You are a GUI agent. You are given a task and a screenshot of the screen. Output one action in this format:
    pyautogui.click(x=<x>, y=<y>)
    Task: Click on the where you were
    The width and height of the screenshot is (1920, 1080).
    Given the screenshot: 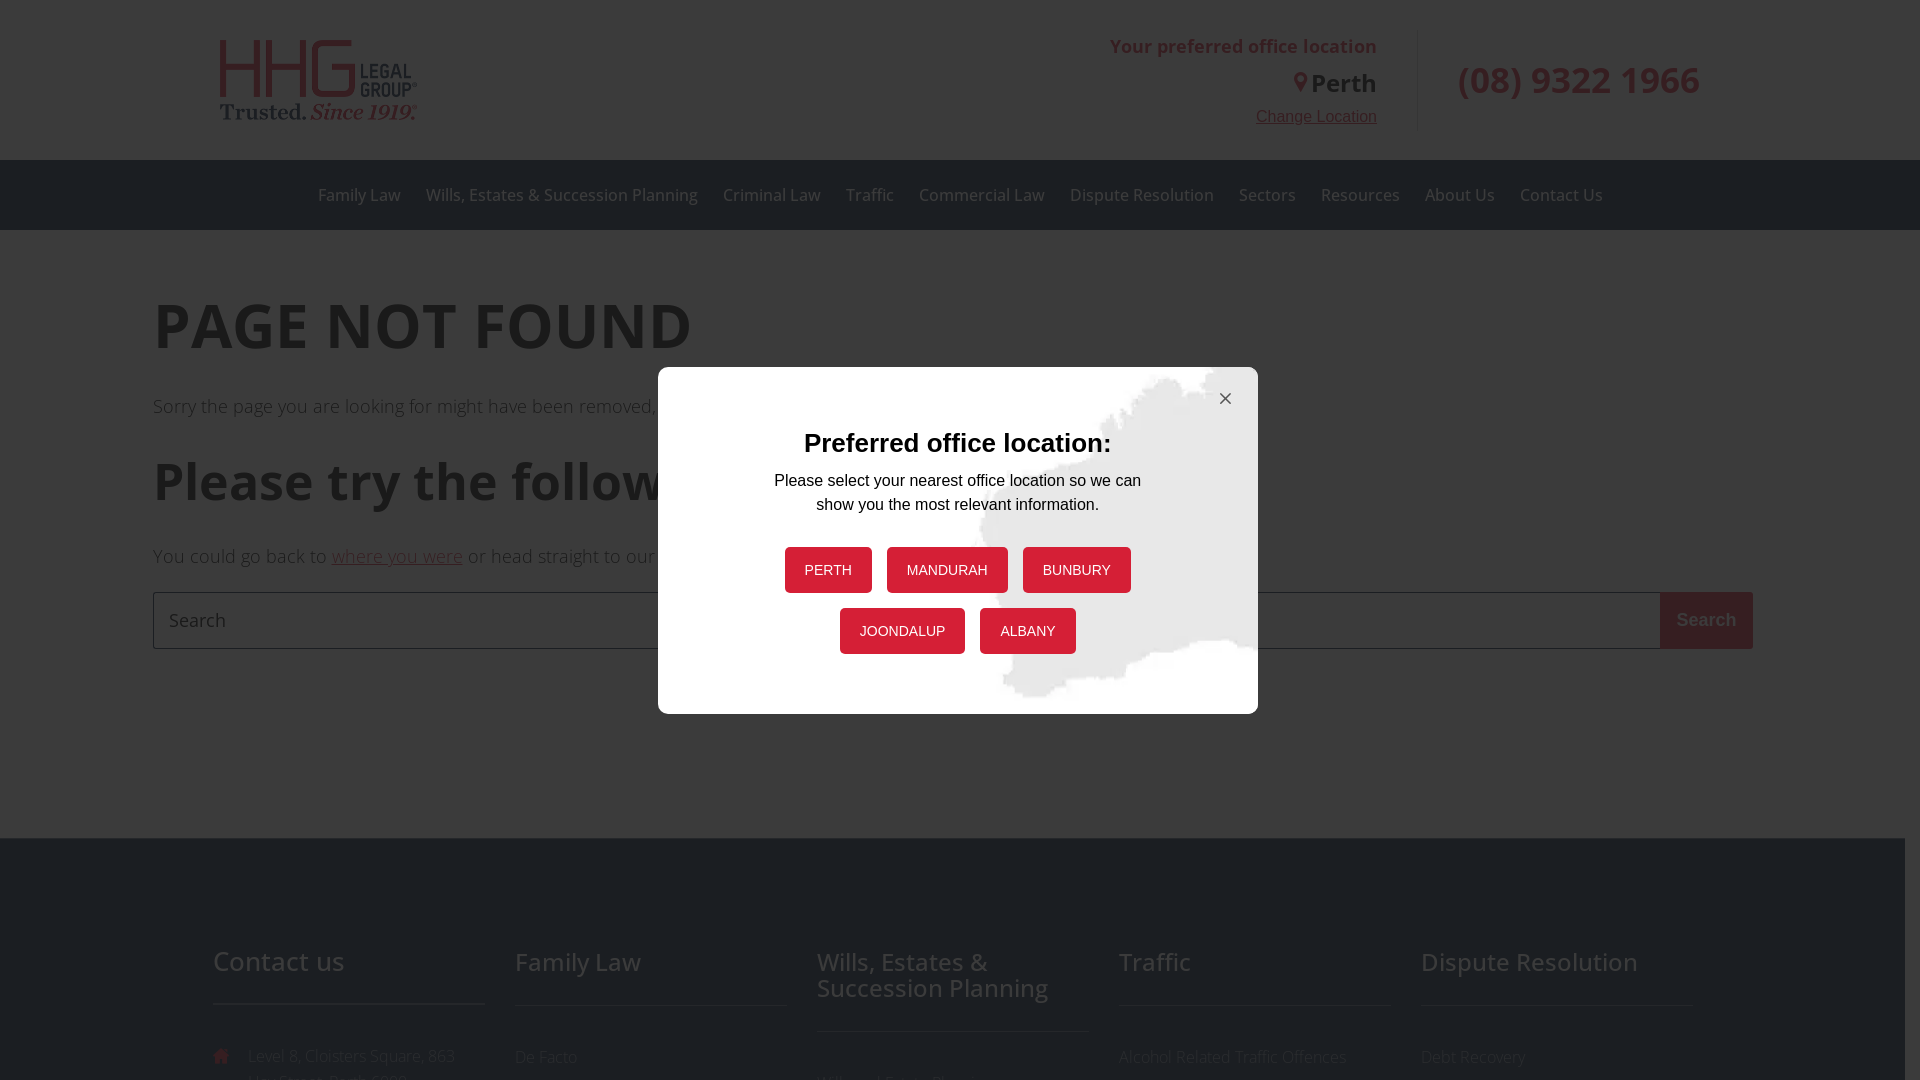 What is the action you would take?
    pyautogui.click(x=398, y=556)
    